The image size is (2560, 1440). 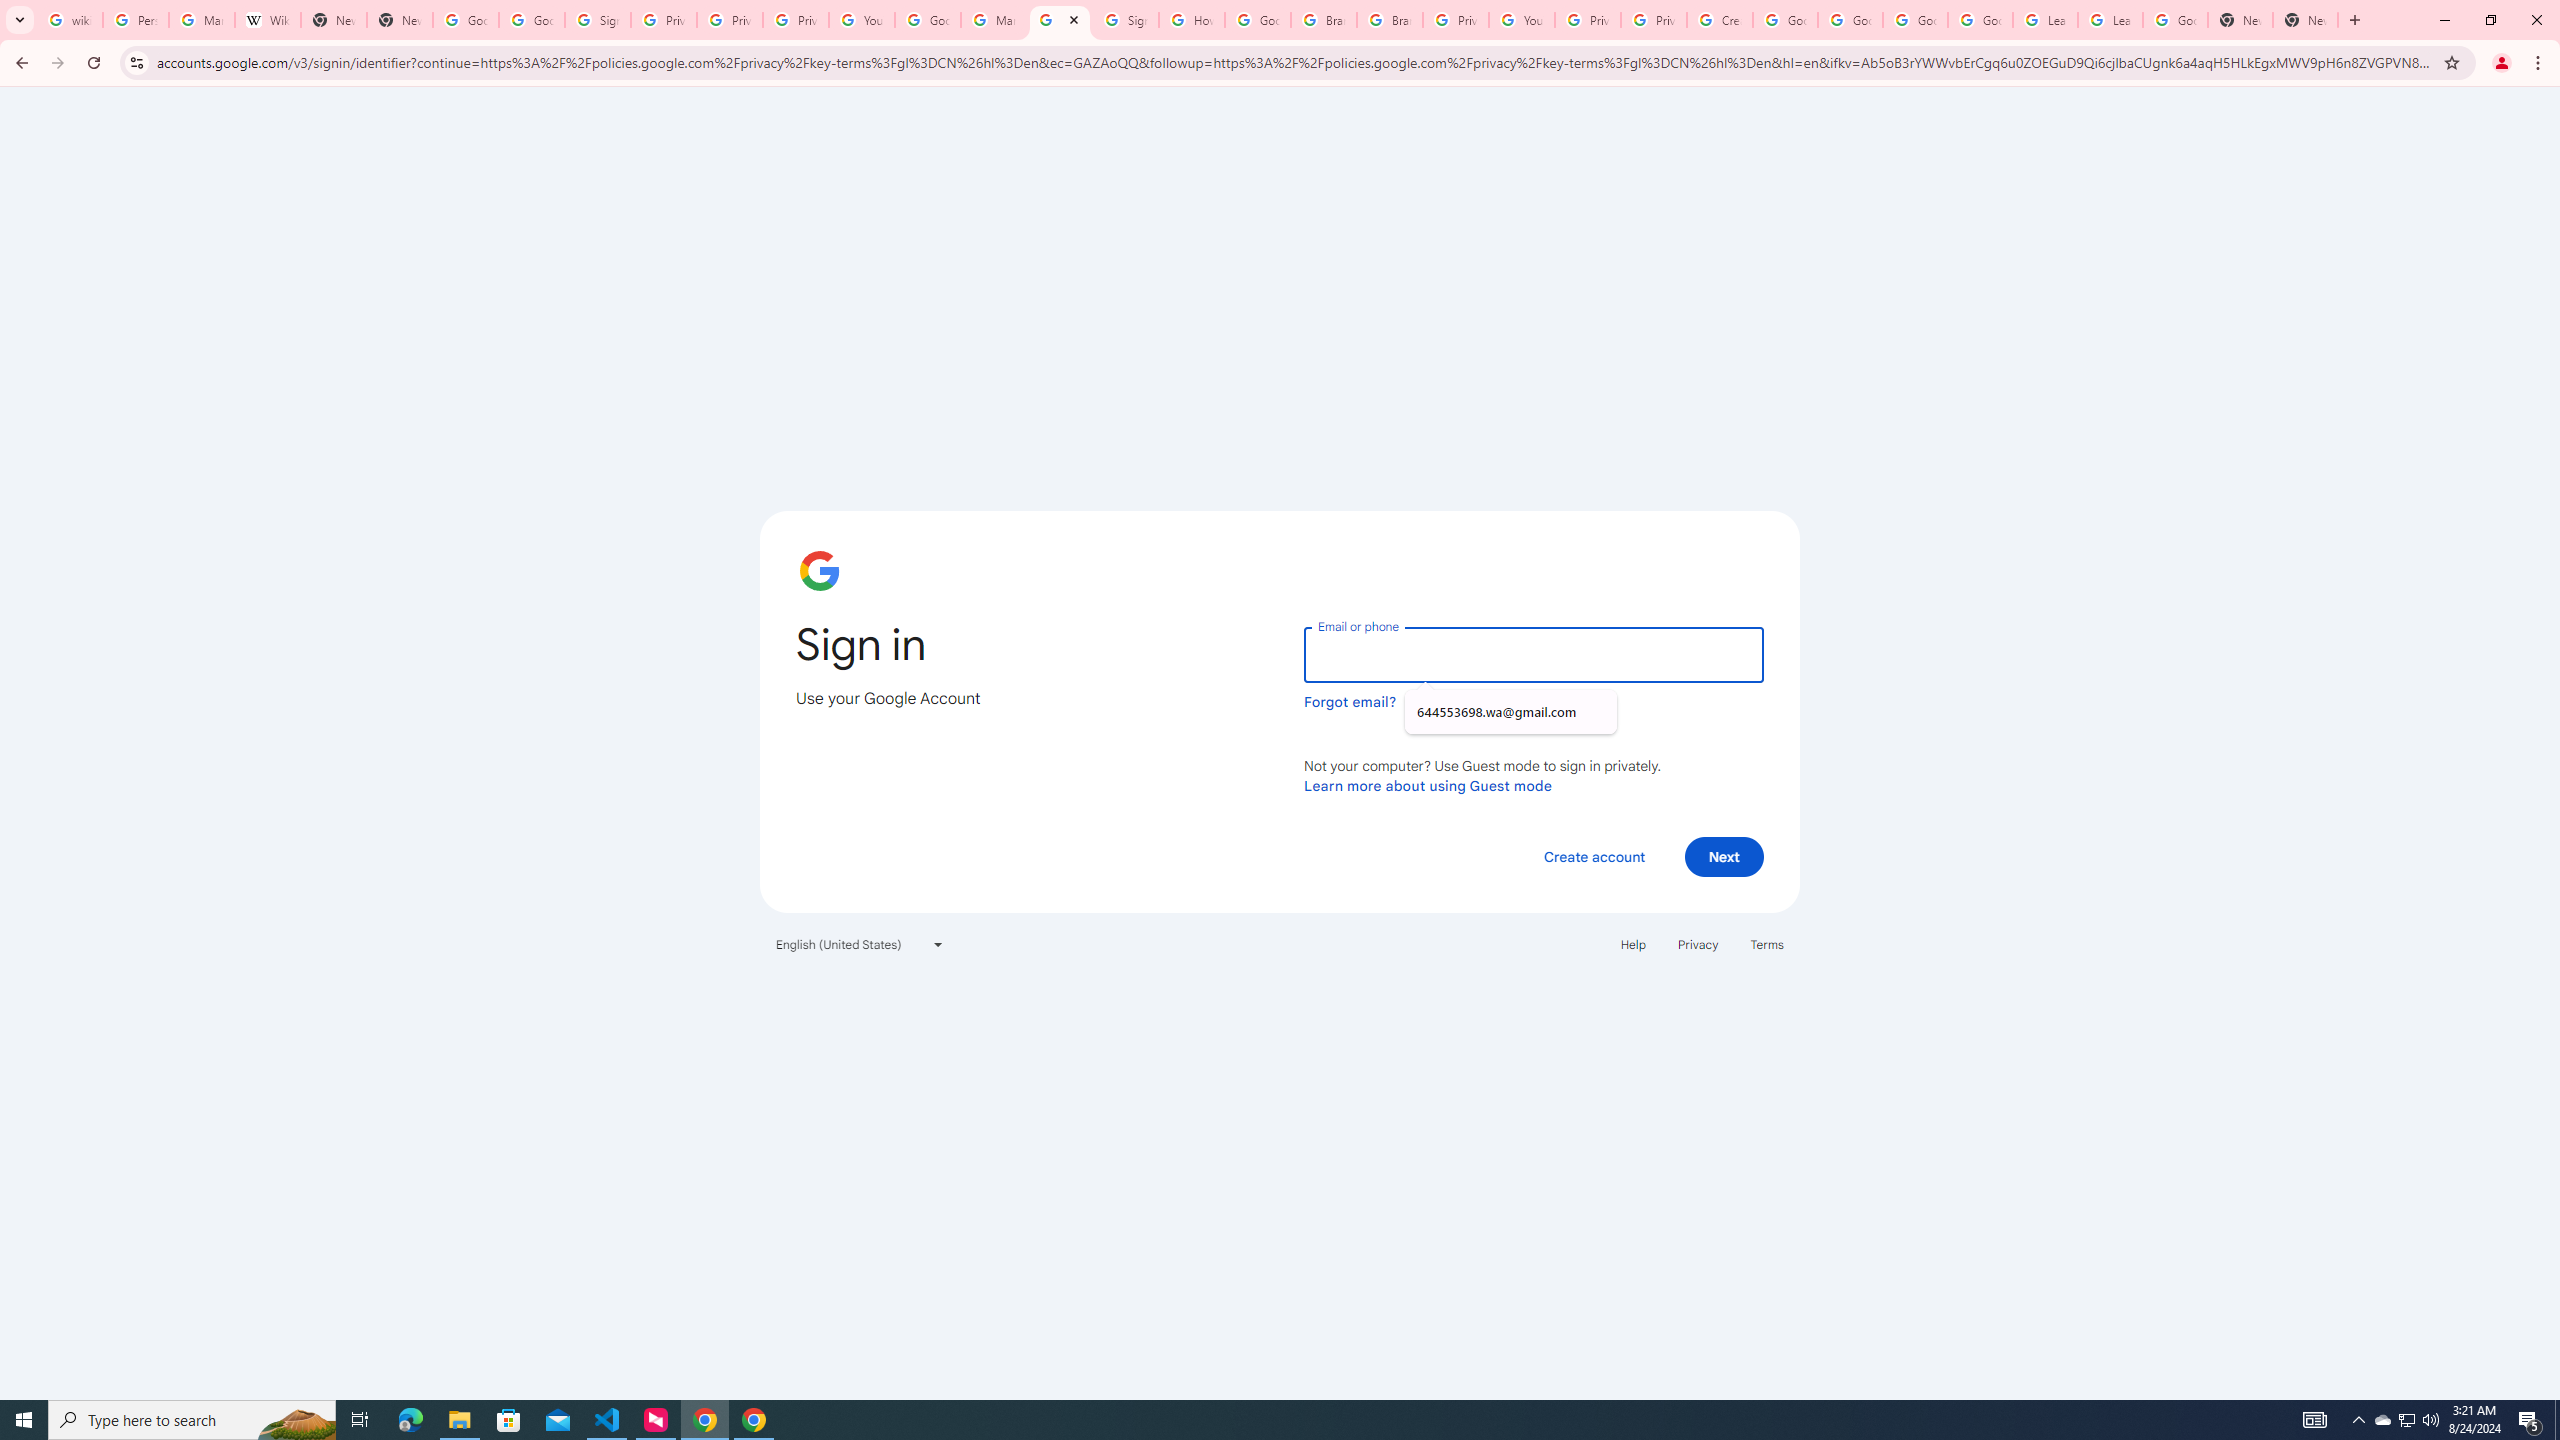 I want to click on Address and search bar, so click(x=1294, y=62).